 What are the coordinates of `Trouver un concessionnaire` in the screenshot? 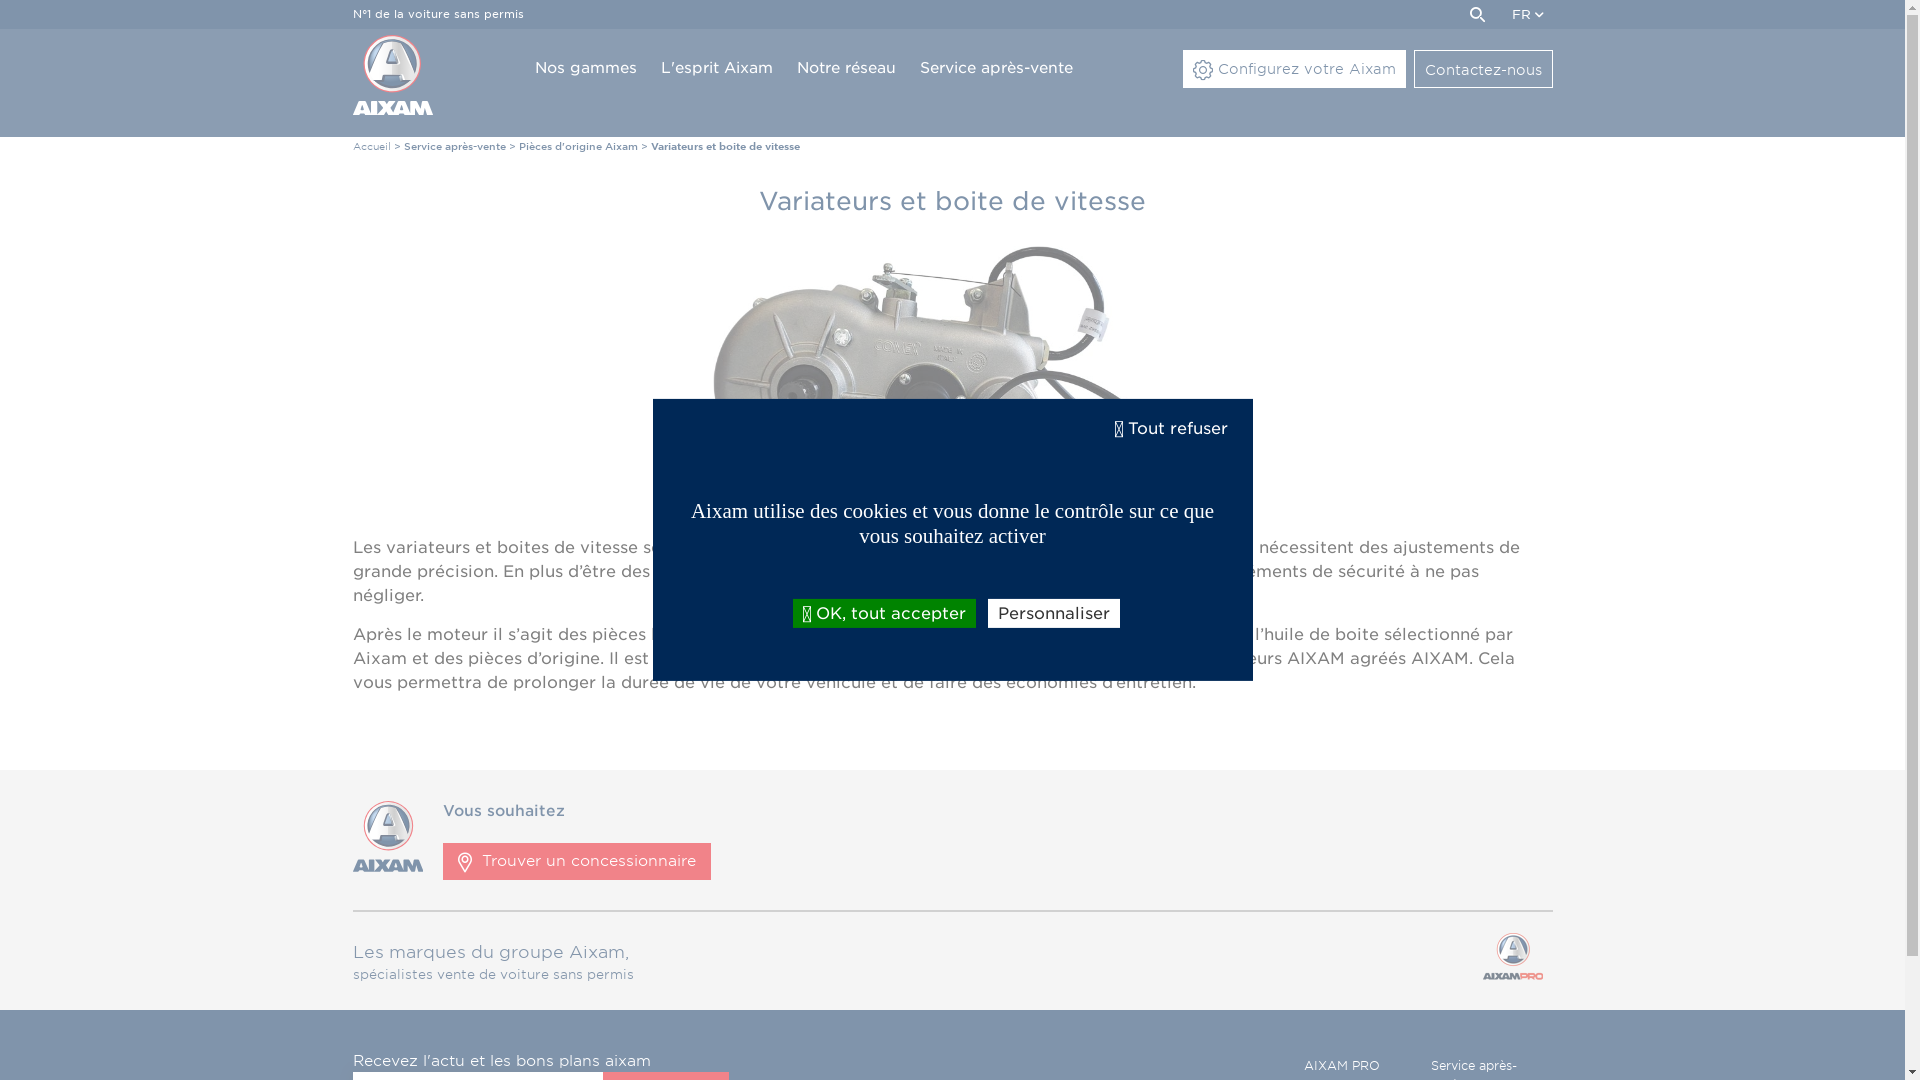 It's located at (577, 860).